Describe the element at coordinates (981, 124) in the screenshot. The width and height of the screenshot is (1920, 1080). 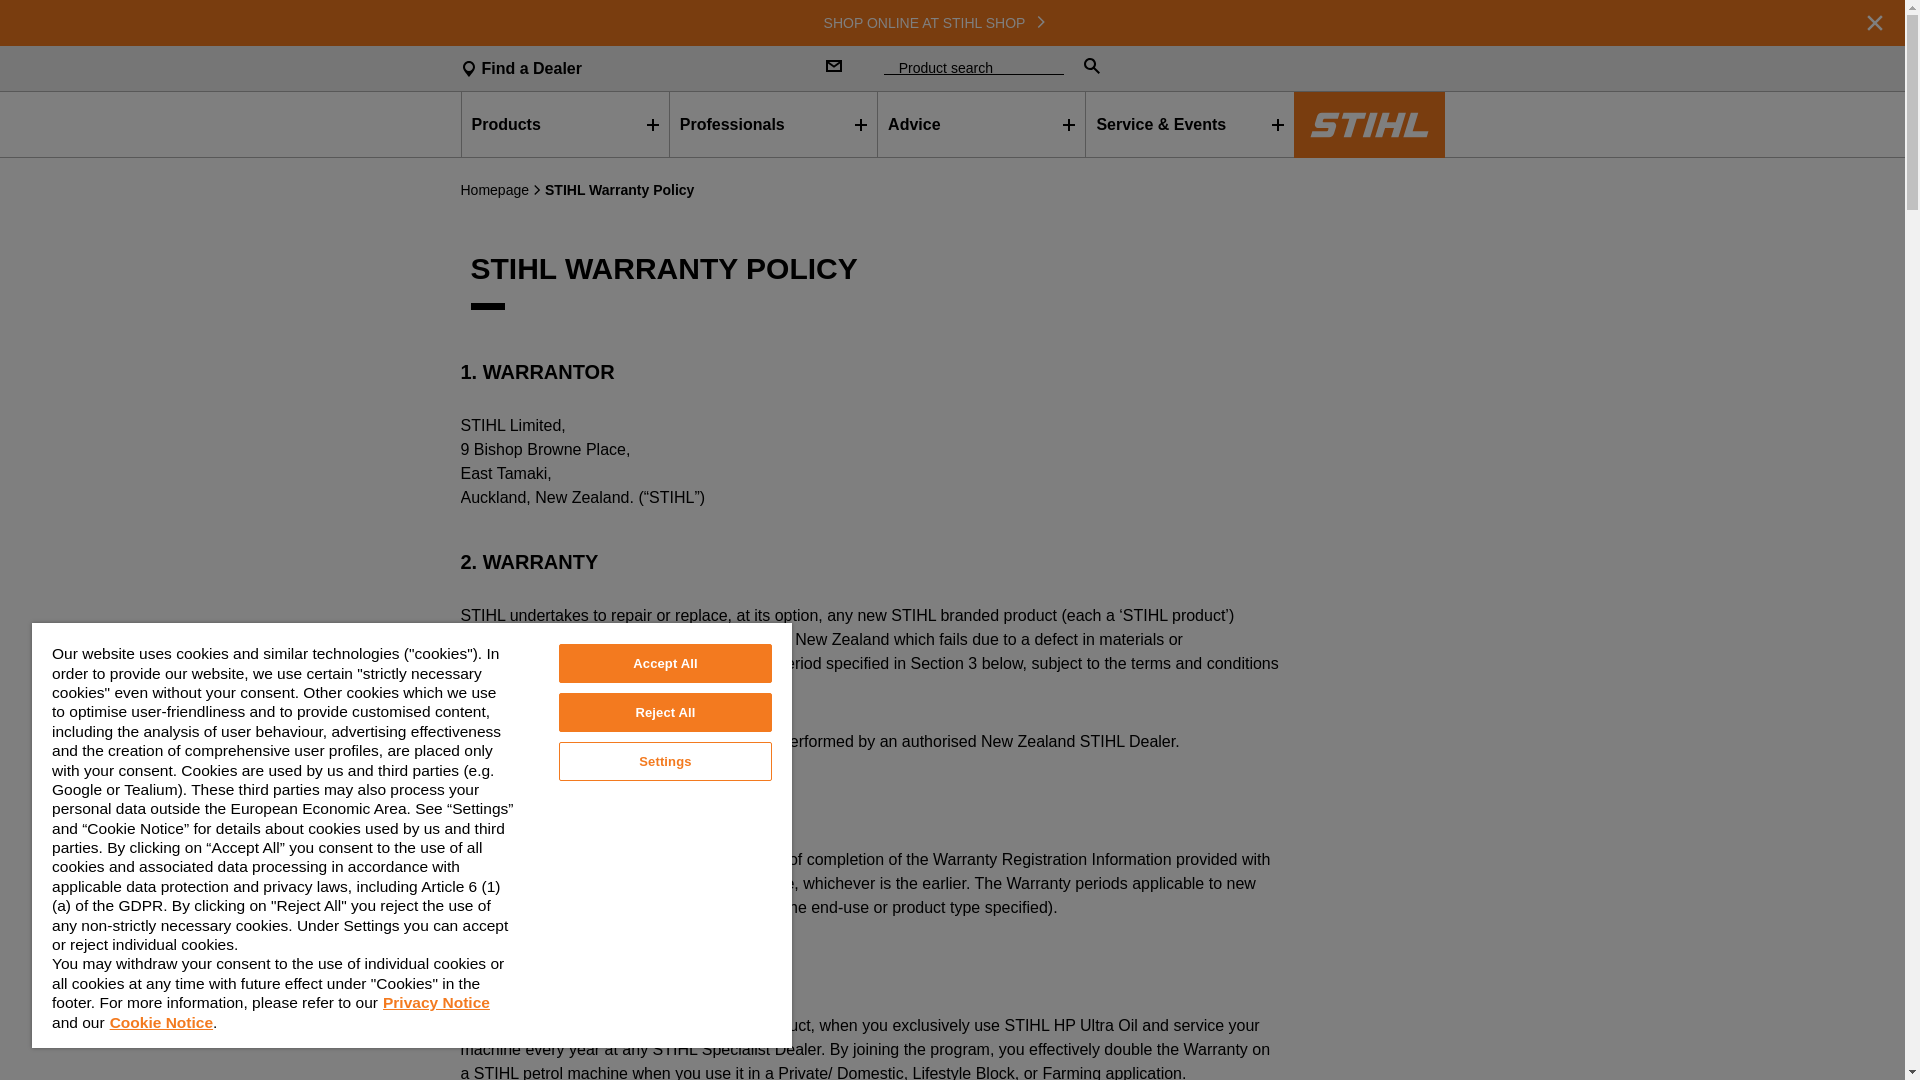
I see `Advice` at that location.